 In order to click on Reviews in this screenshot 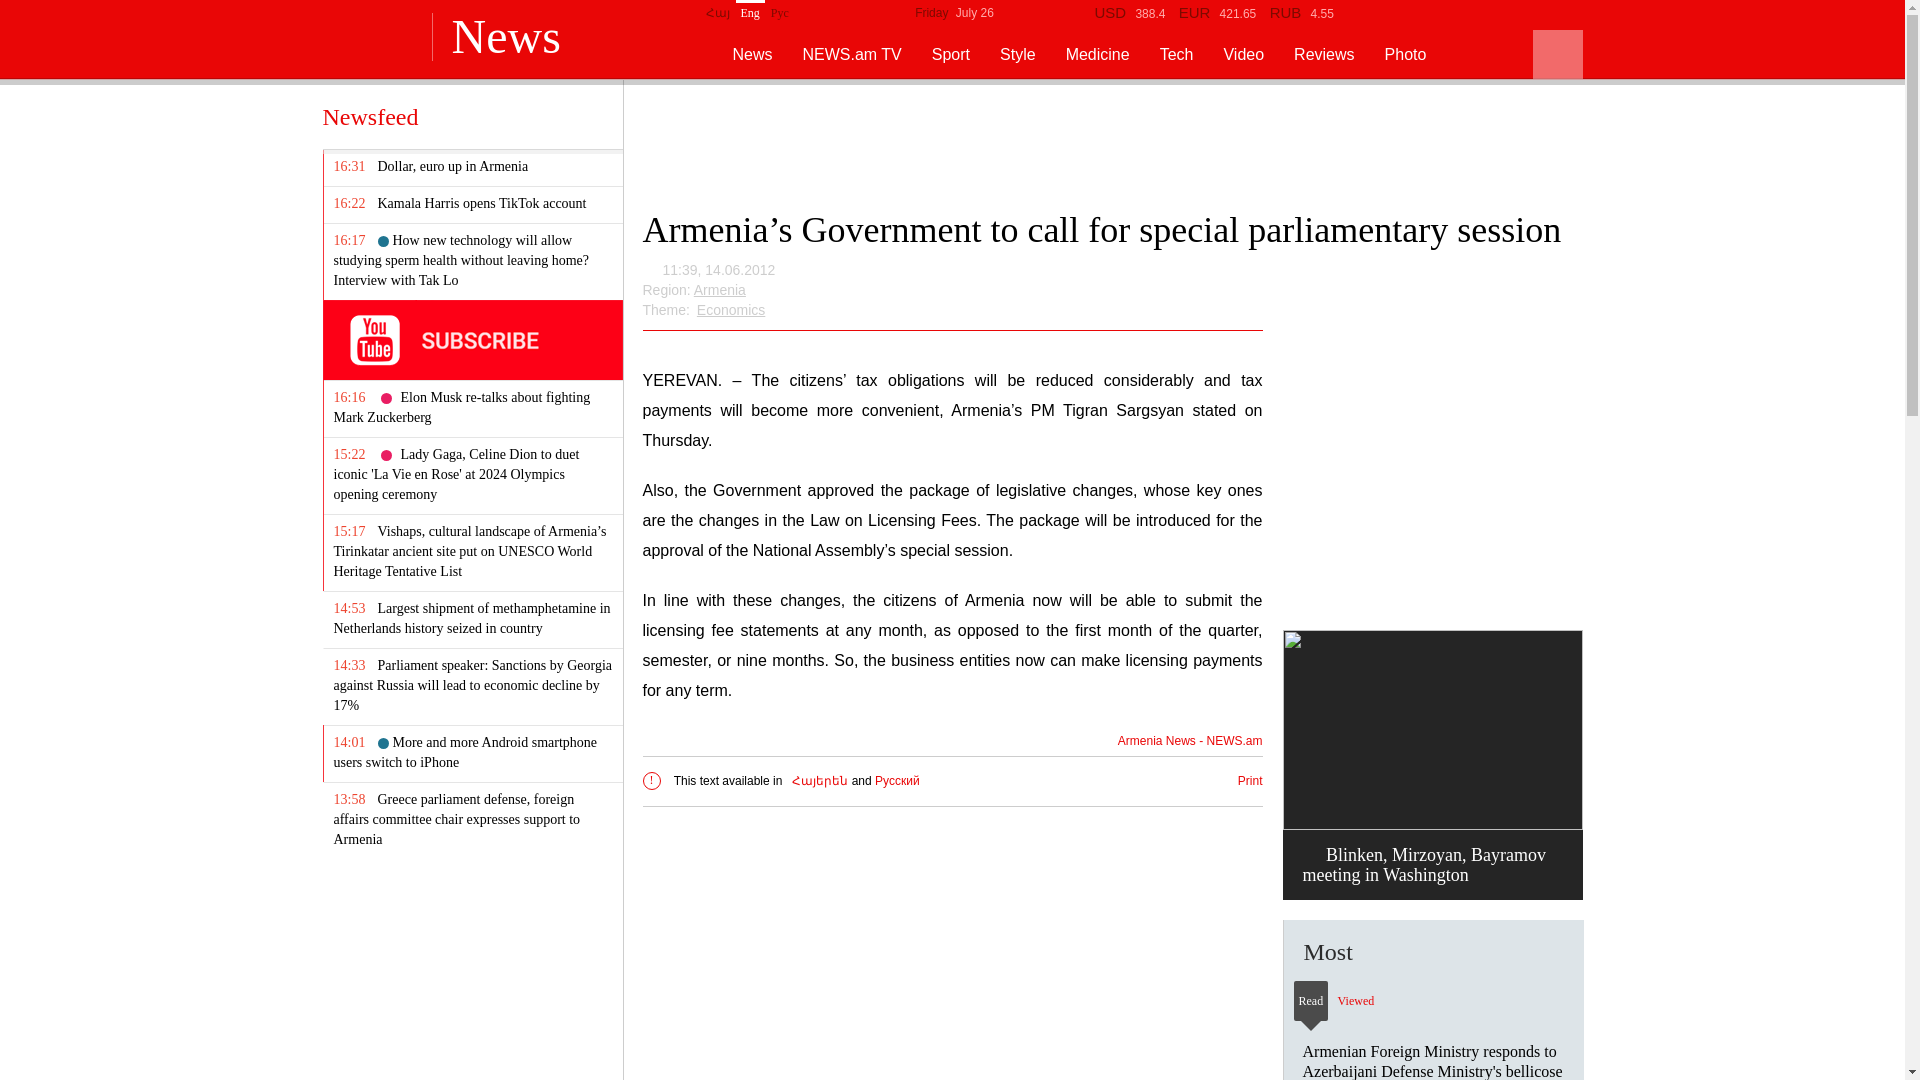, I will do `click(1324, 54)`.